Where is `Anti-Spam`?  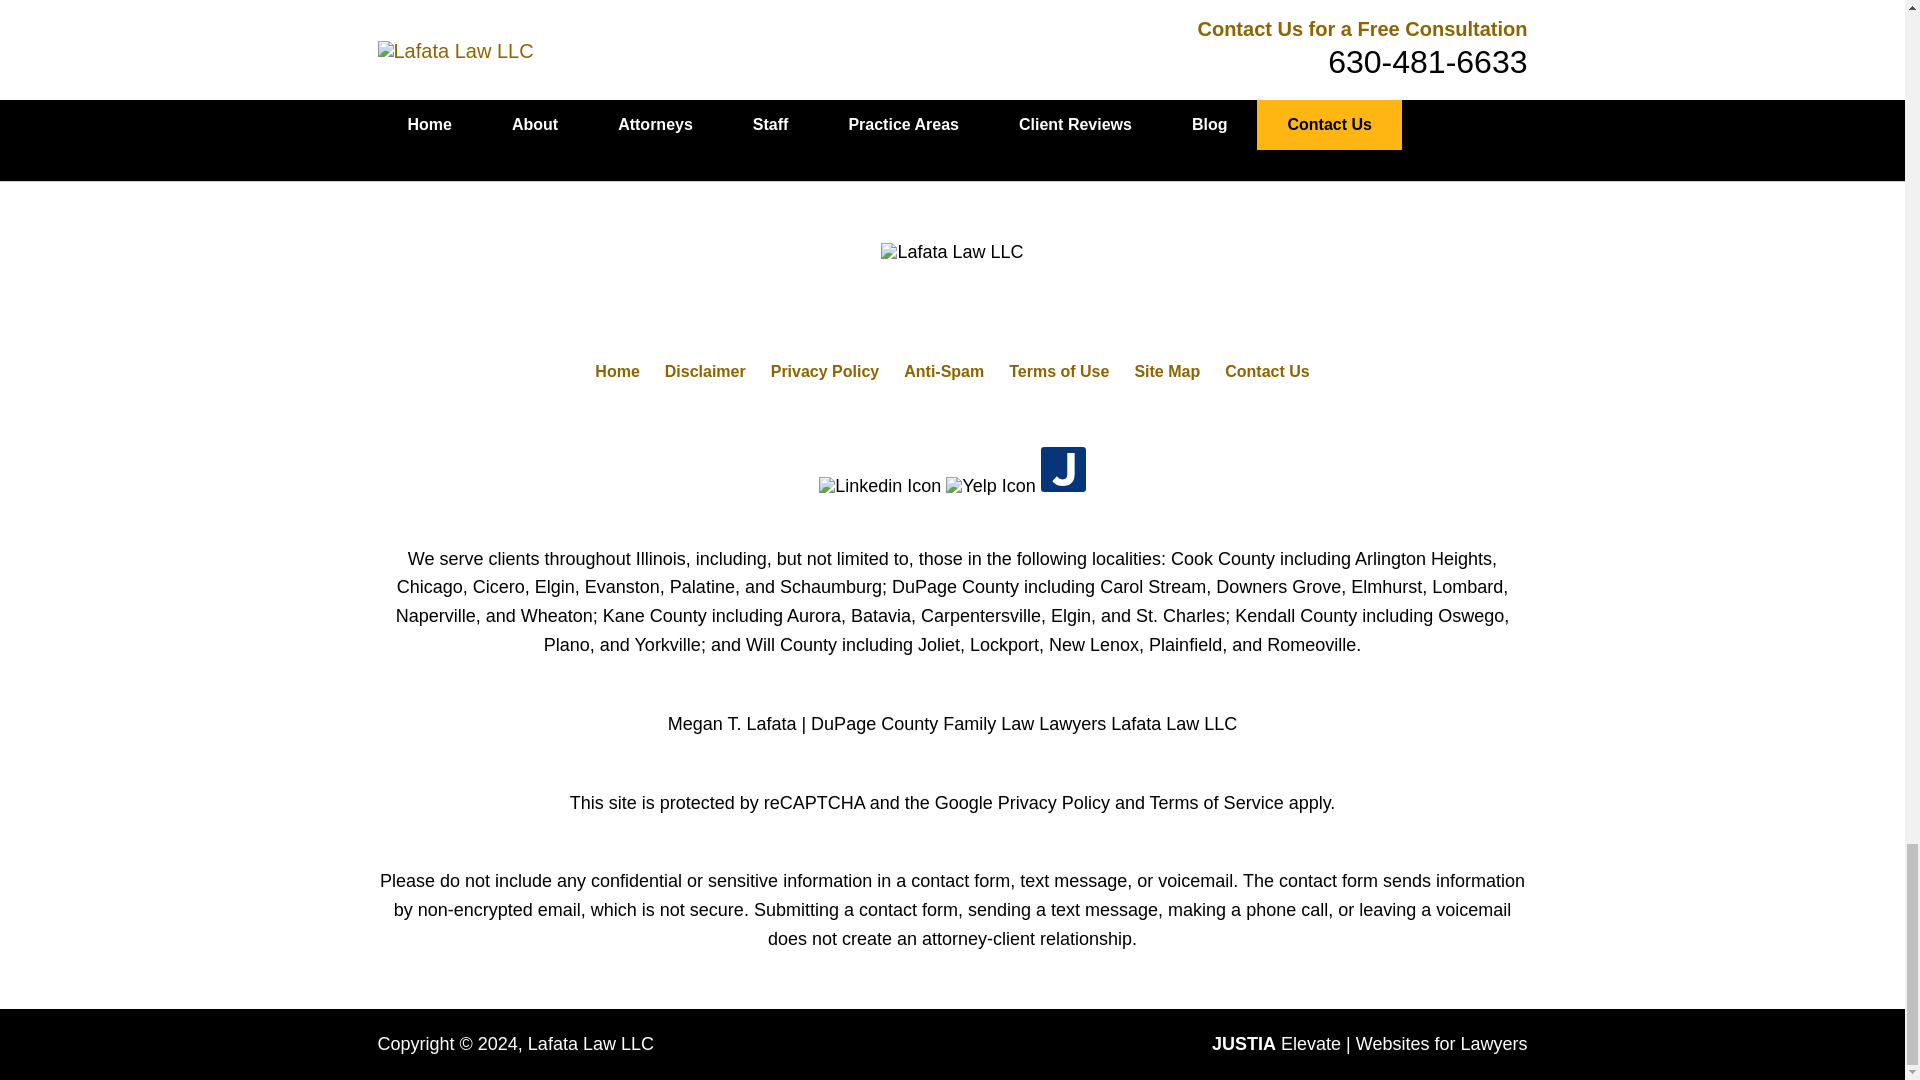
Anti-Spam is located at coordinates (944, 371).